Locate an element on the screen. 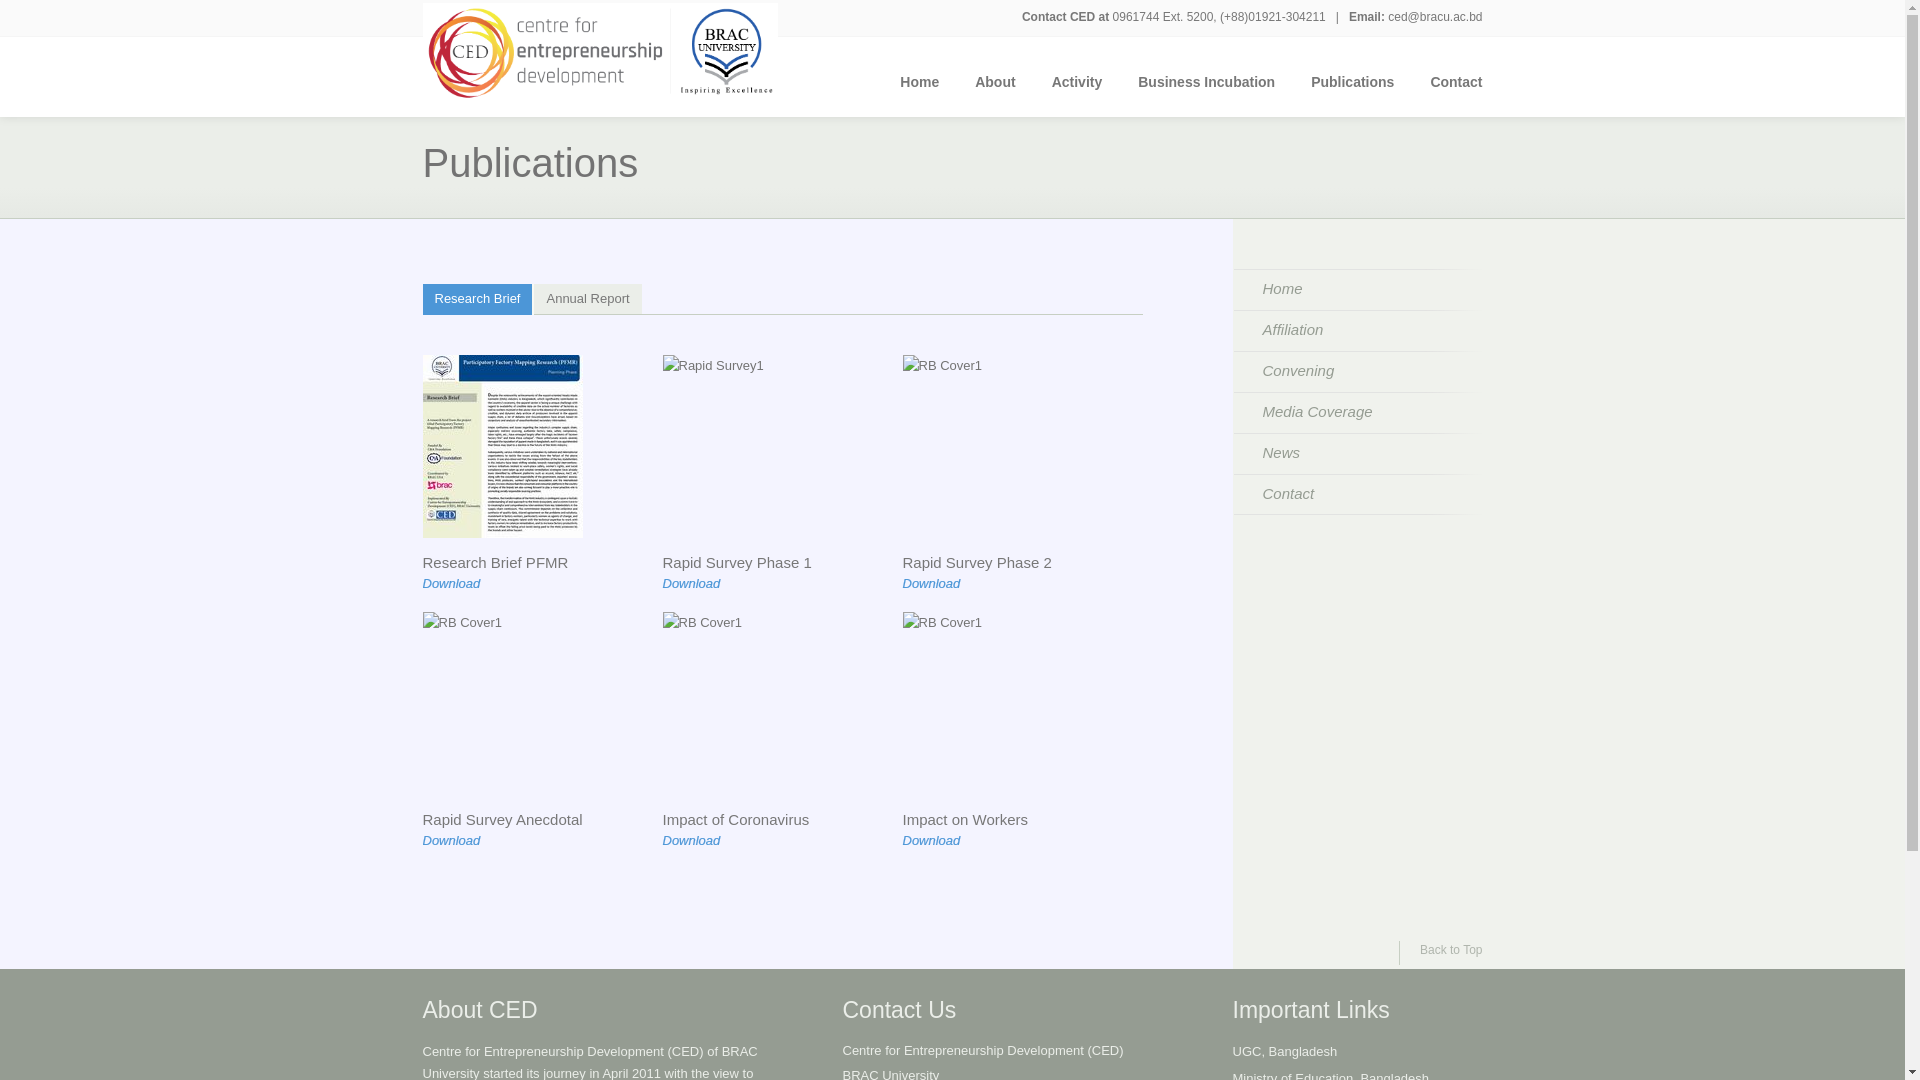 The width and height of the screenshot is (1920, 1080). Affiliation is located at coordinates (1358, 330).